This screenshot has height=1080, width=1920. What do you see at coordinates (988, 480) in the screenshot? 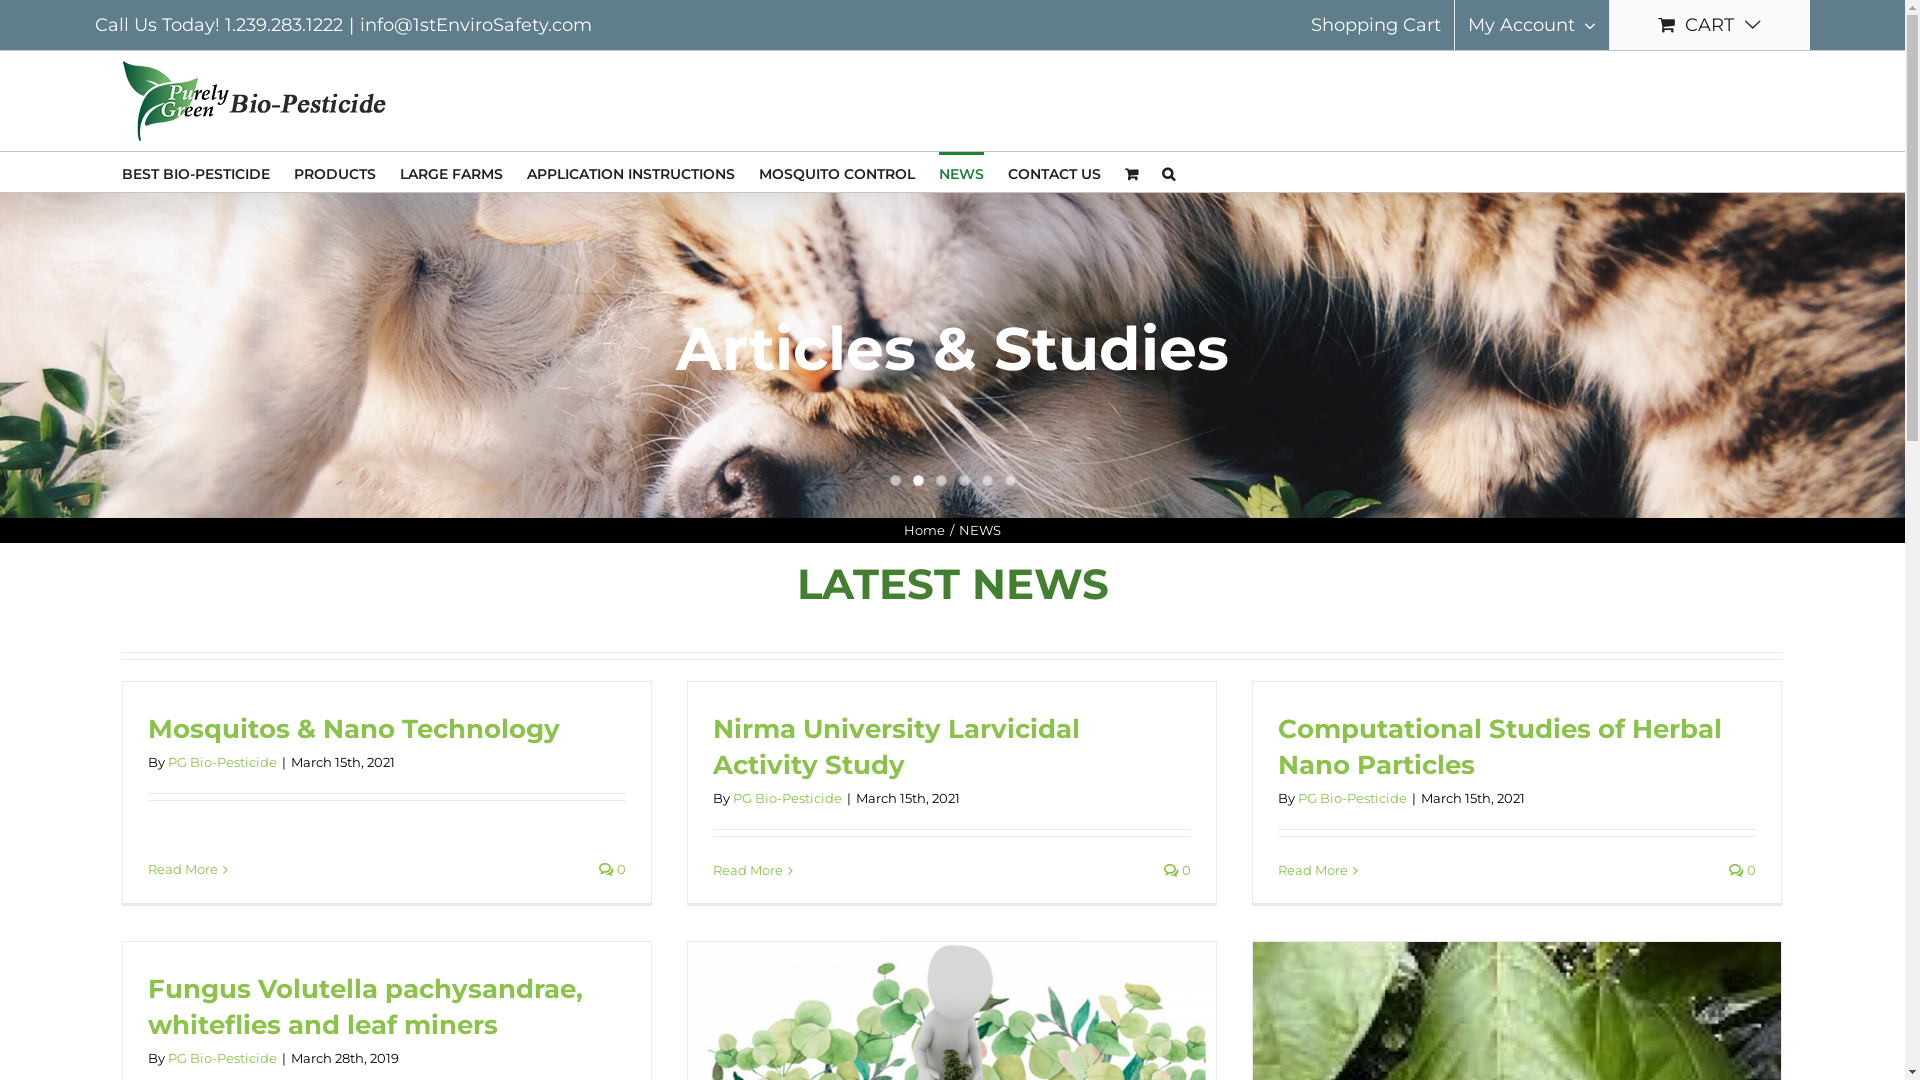
I see `5` at bounding box center [988, 480].